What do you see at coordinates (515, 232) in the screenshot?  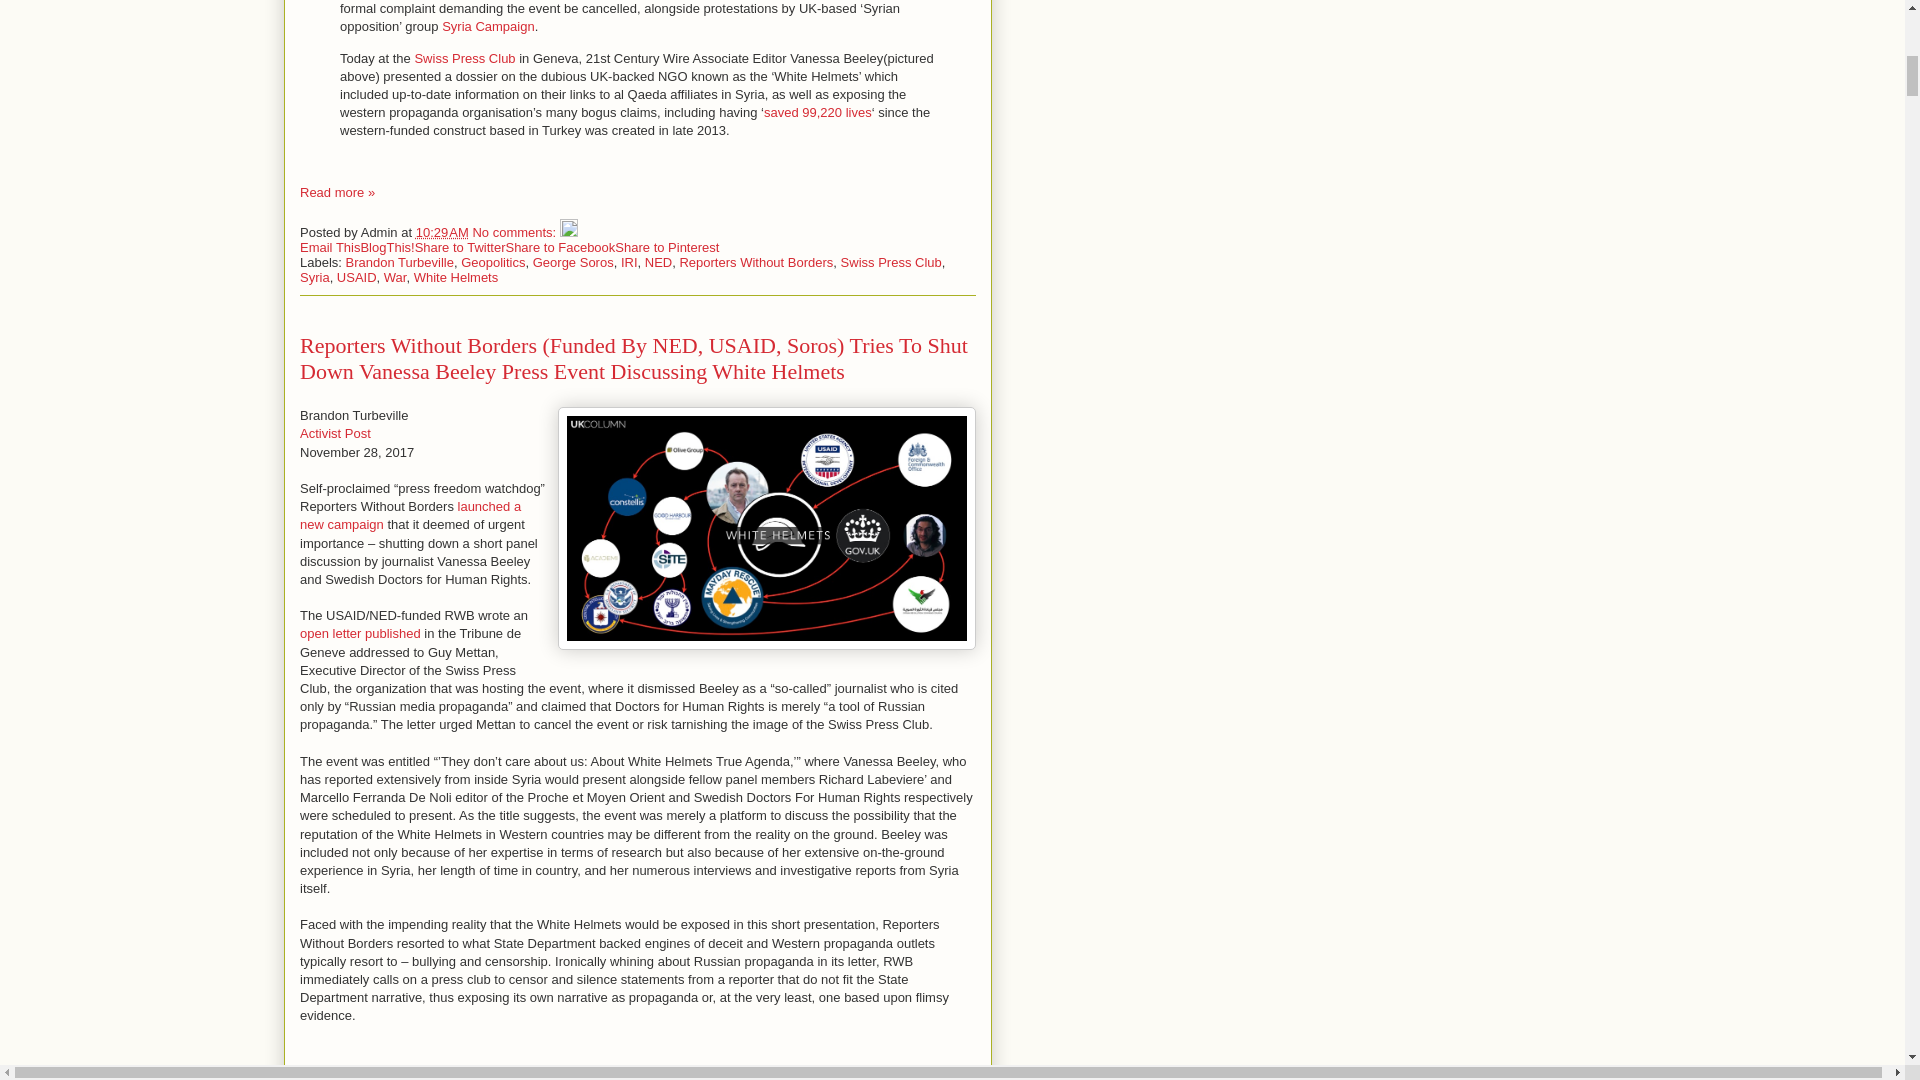 I see `No comments:` at bounding box center [515, 232].